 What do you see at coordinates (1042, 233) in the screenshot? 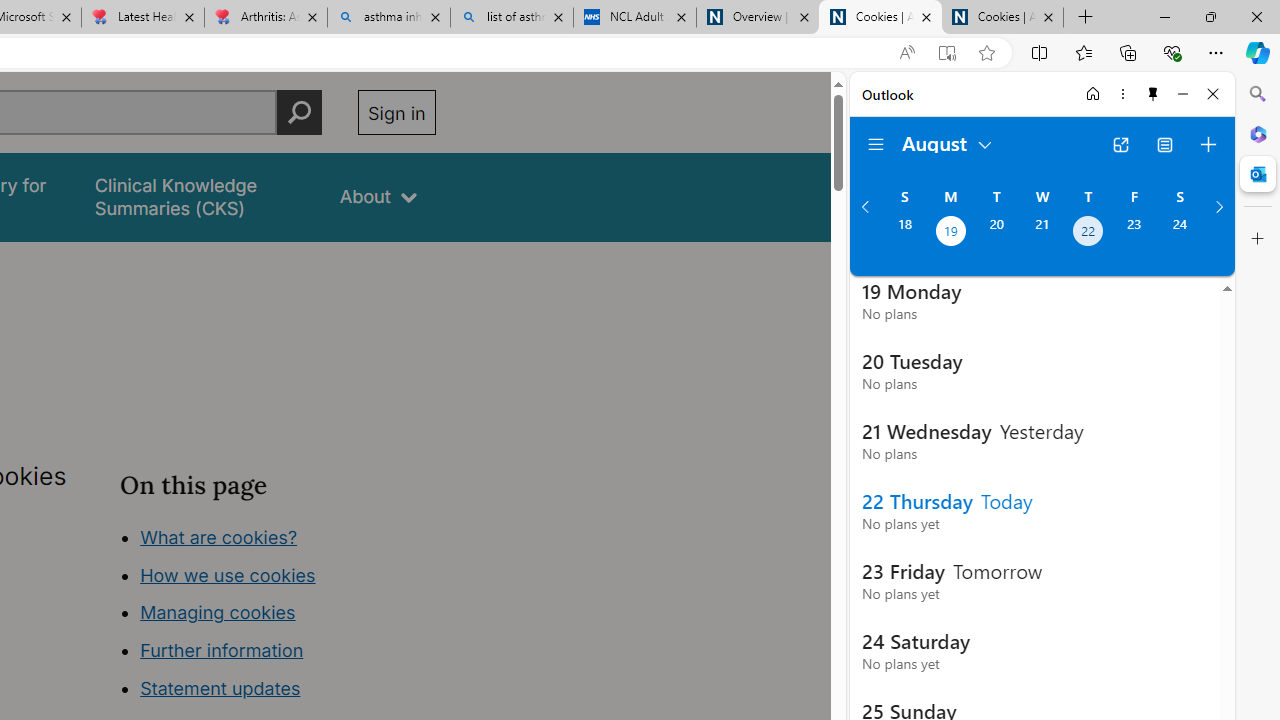
I see `Wednesday, August 21, 2024. ` at bounding box center [1042, 233].